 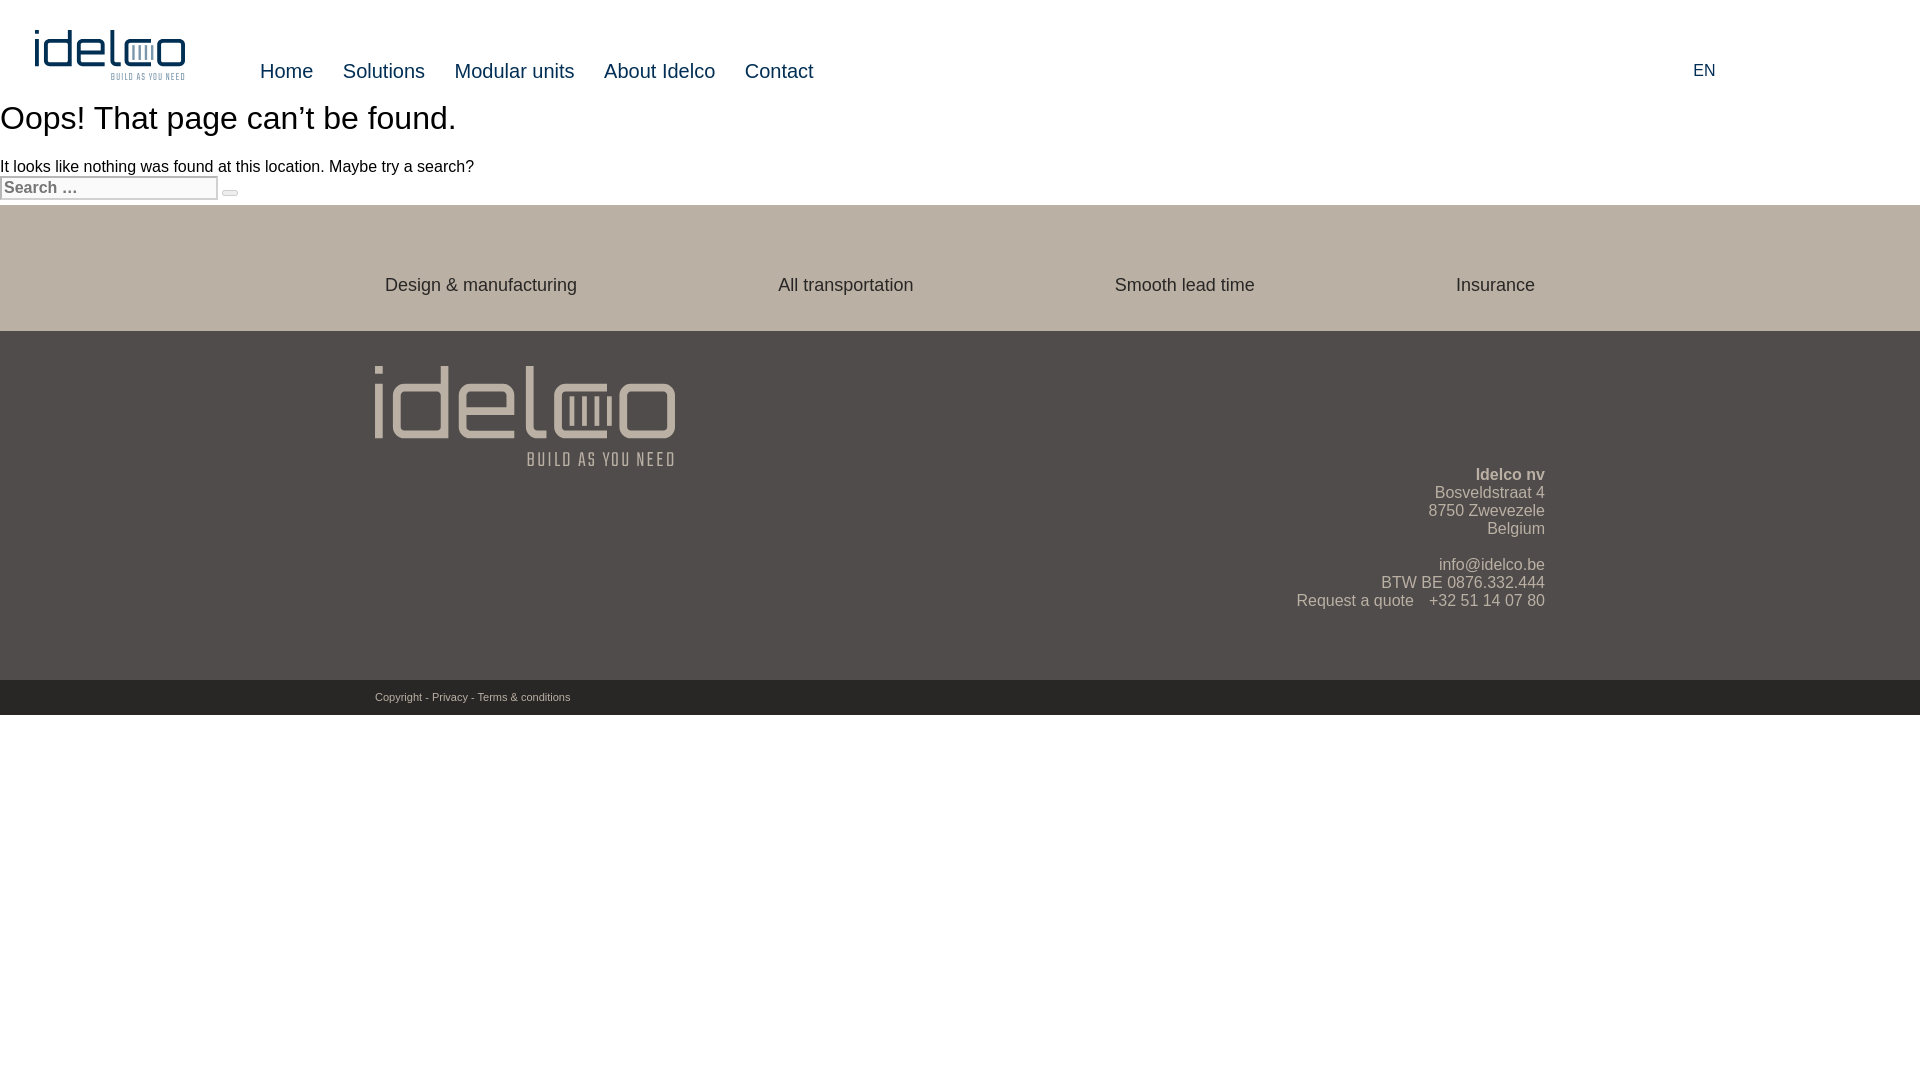 I want to click on Home, so click(x=286, y=71).